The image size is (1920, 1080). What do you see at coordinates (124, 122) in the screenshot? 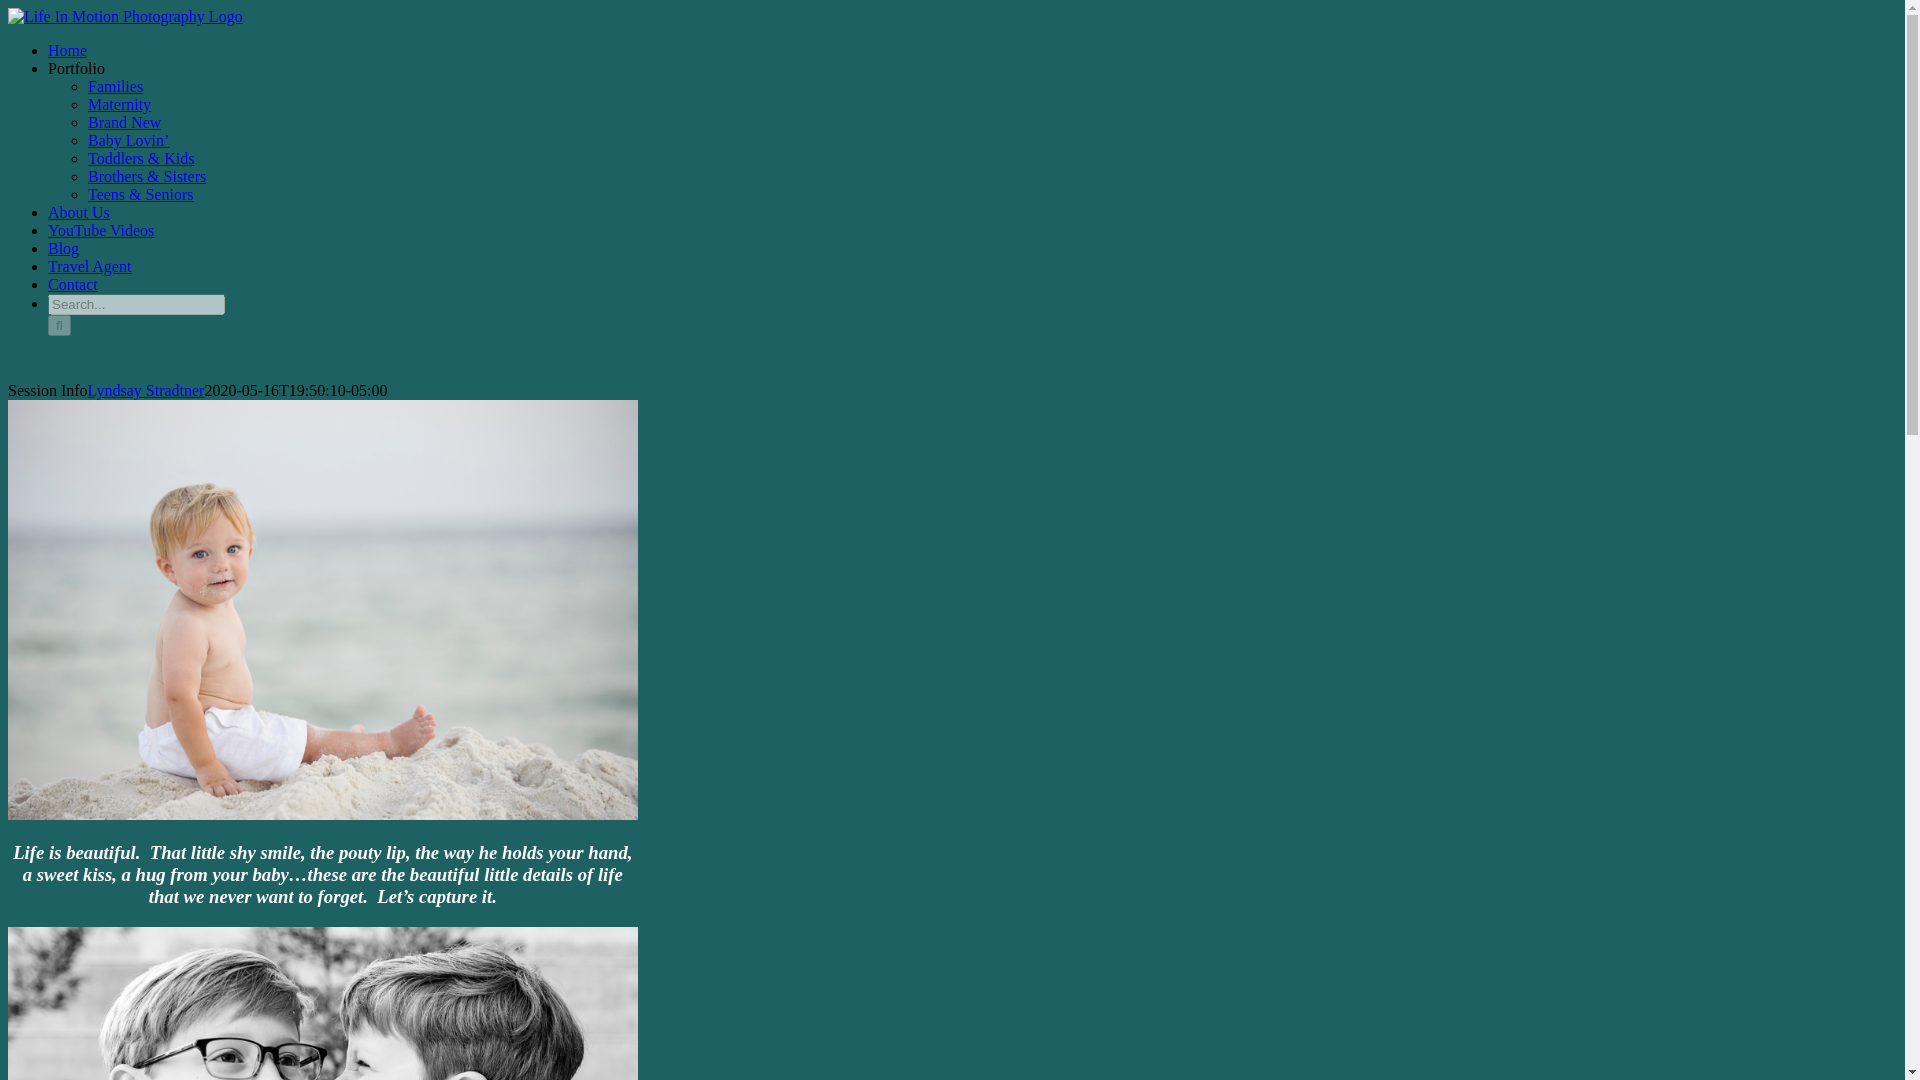
I see `Brand New` at bounding box center [124, 122].